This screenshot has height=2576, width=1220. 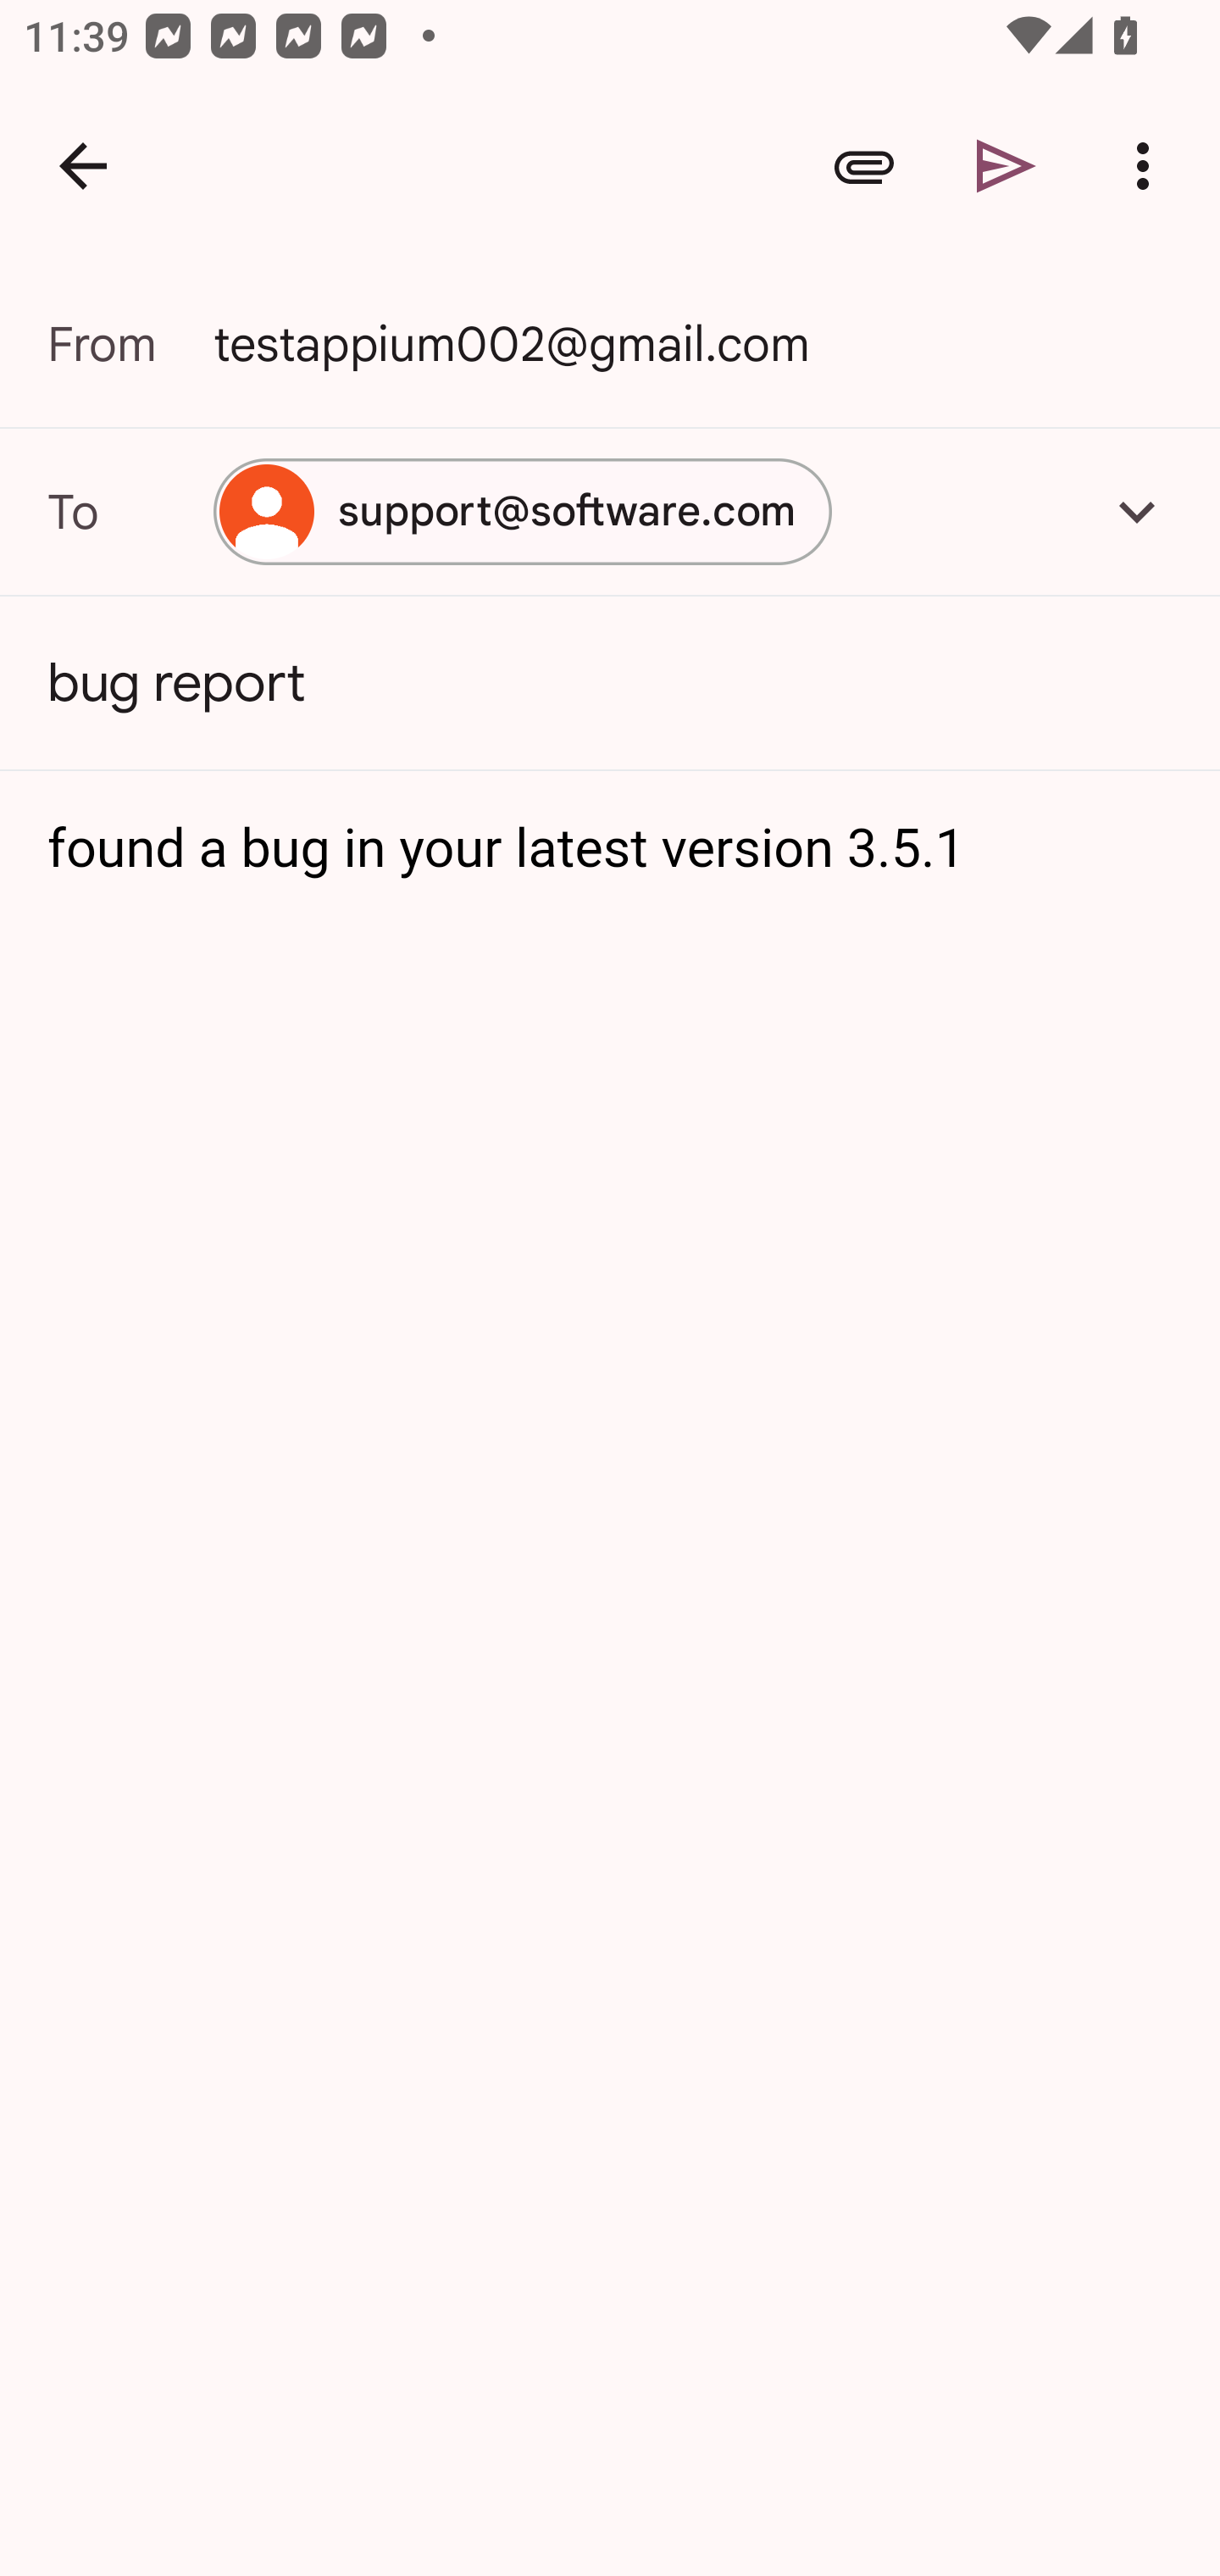 What do you see at coordinates (1149, 166) in the screenshot?
I see `More options` at bounding box center [1149, 166].